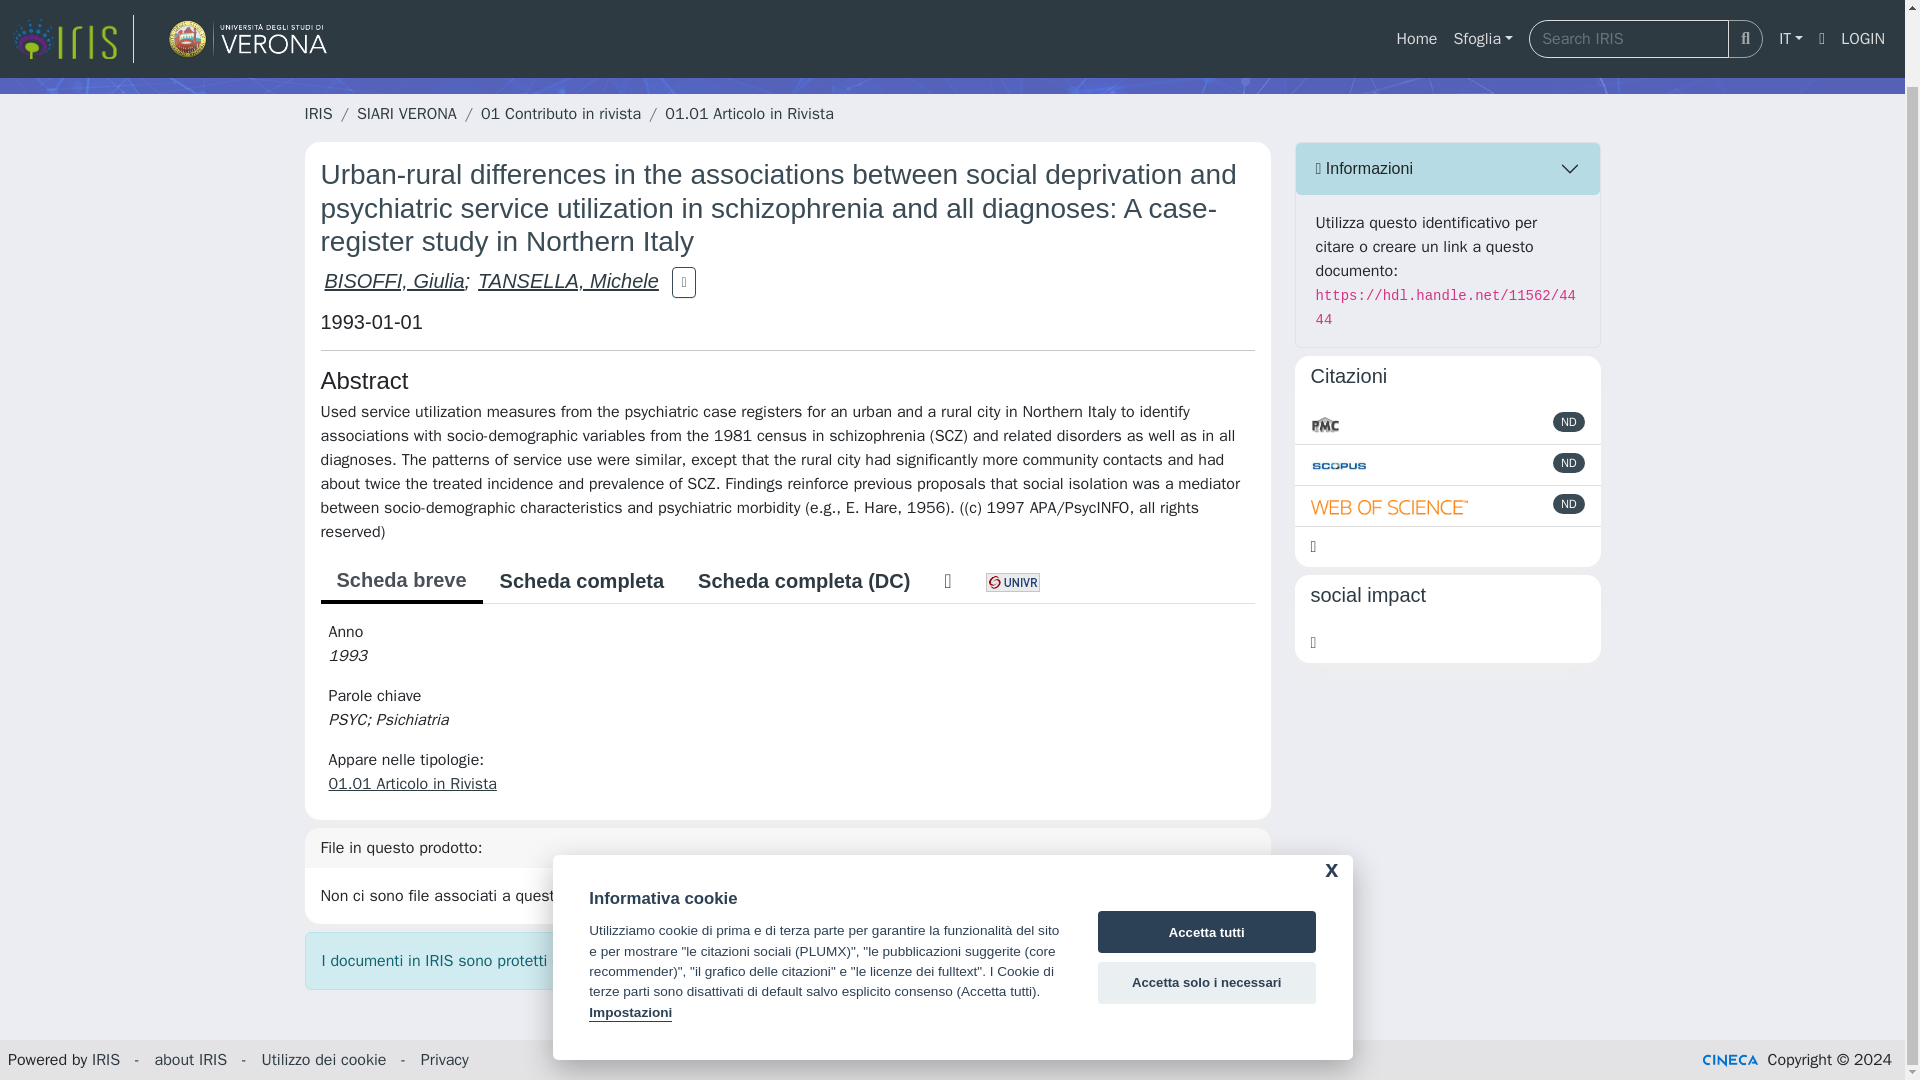 The image size is (1920, 1080). Describe the element at coordinates (568, 280) in the screenshot. I see `TANSELLA, Michele` at that location.